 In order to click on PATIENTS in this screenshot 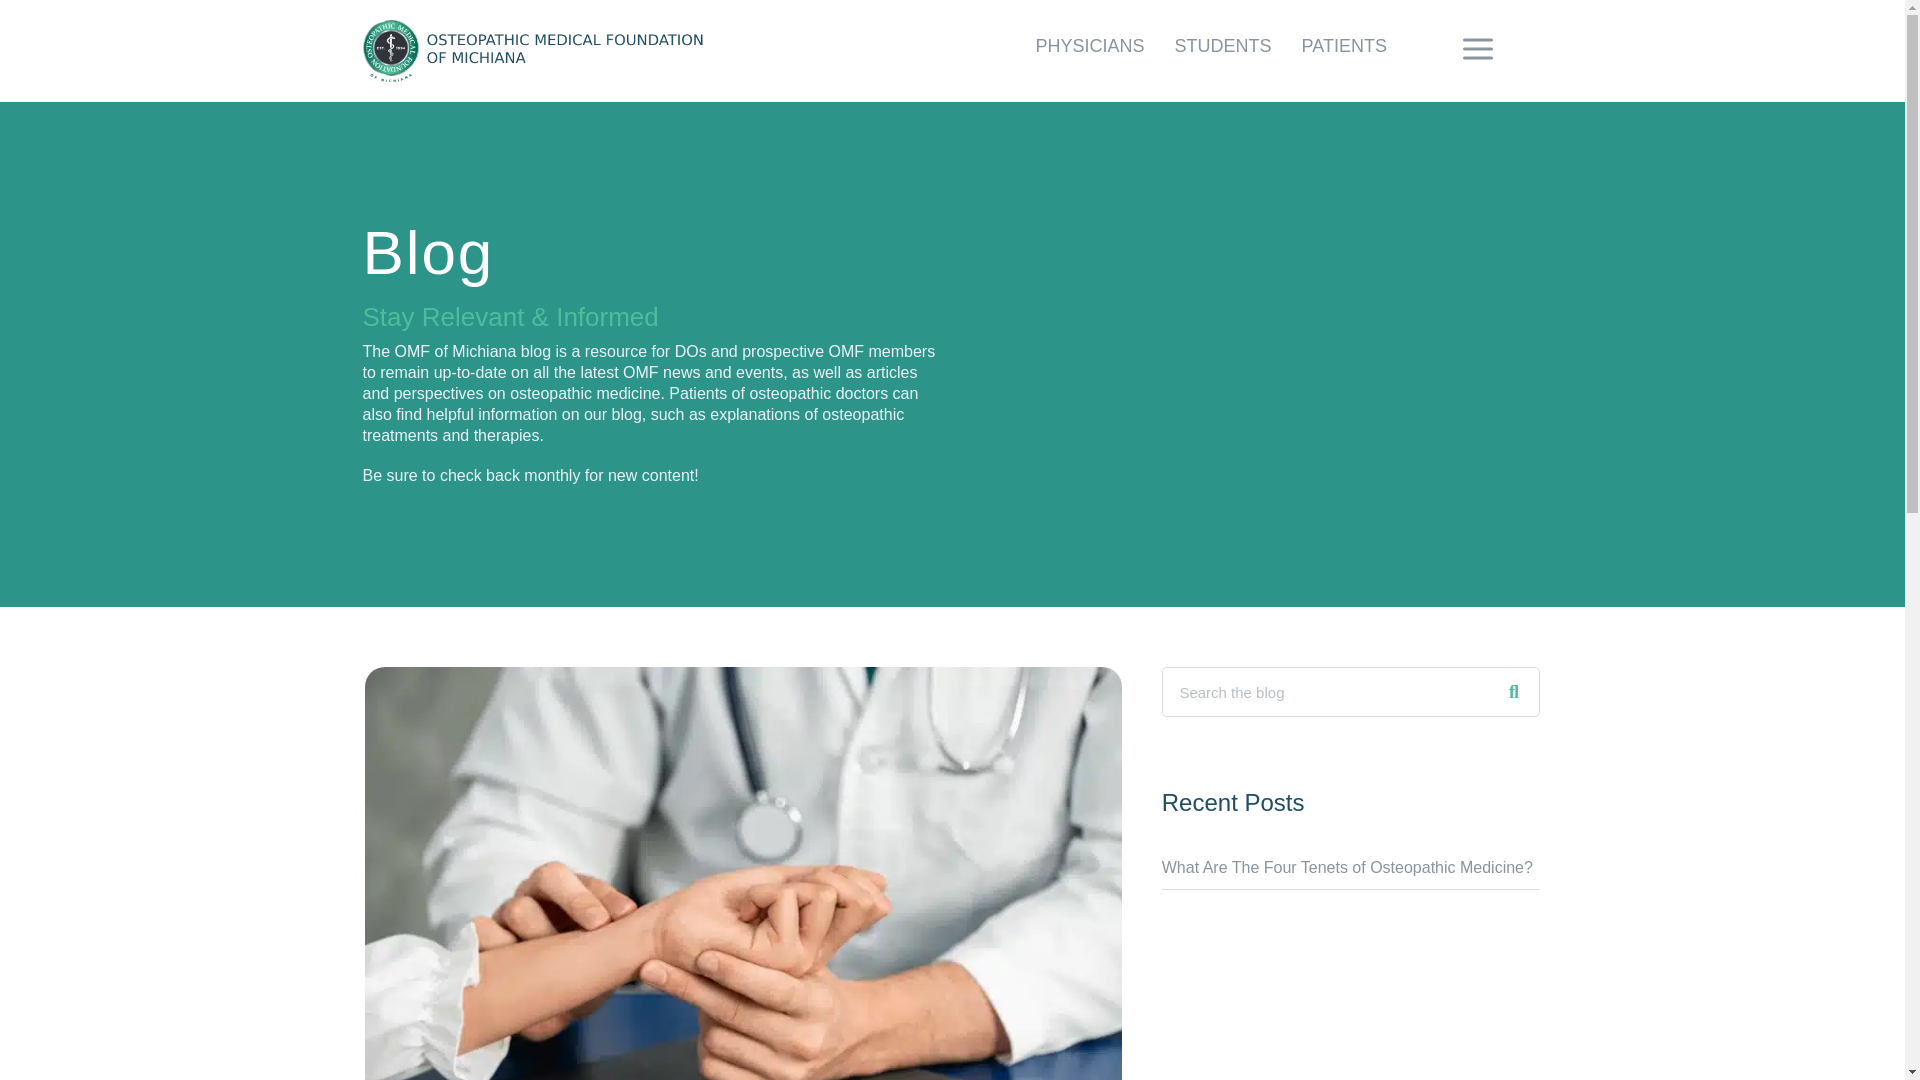, I will do `click(1344, 46)`.